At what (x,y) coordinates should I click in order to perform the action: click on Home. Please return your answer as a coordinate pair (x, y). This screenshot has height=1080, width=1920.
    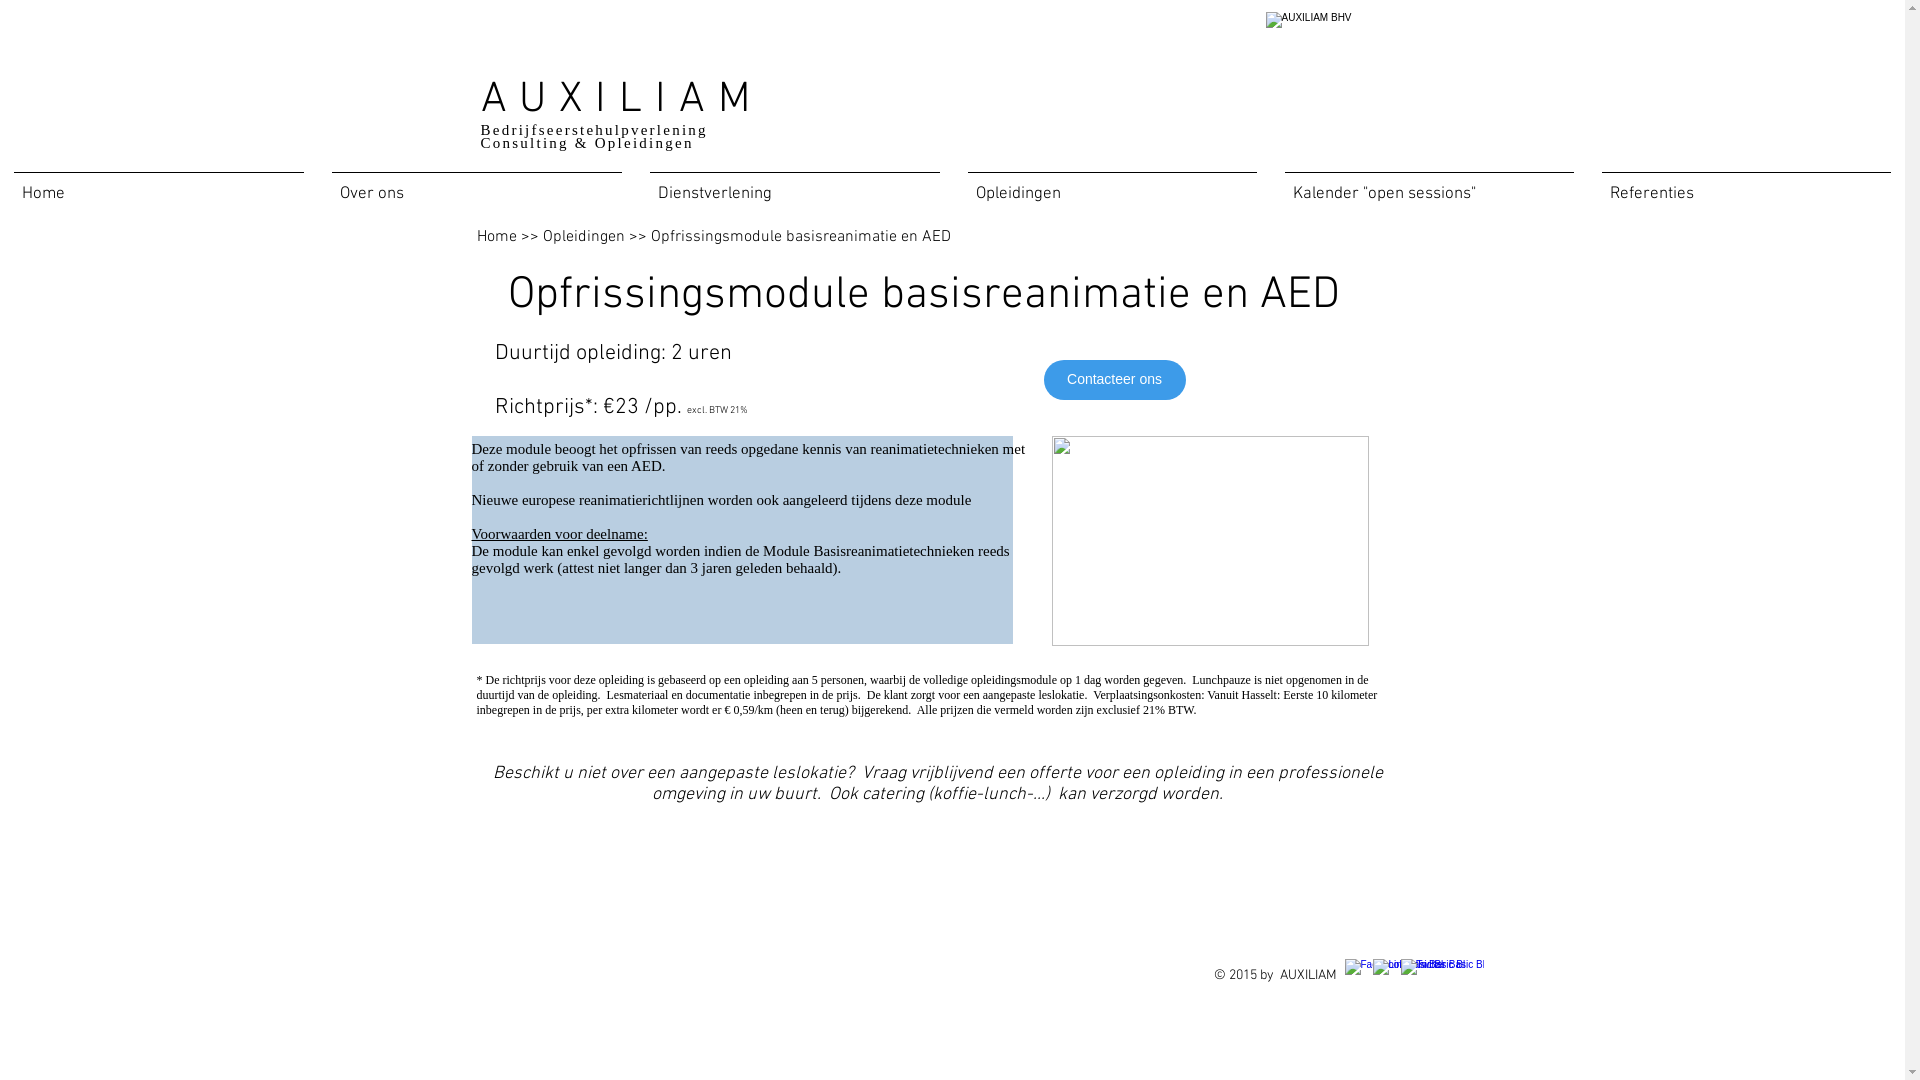
    Looking at the image, I should click on (159, 186).